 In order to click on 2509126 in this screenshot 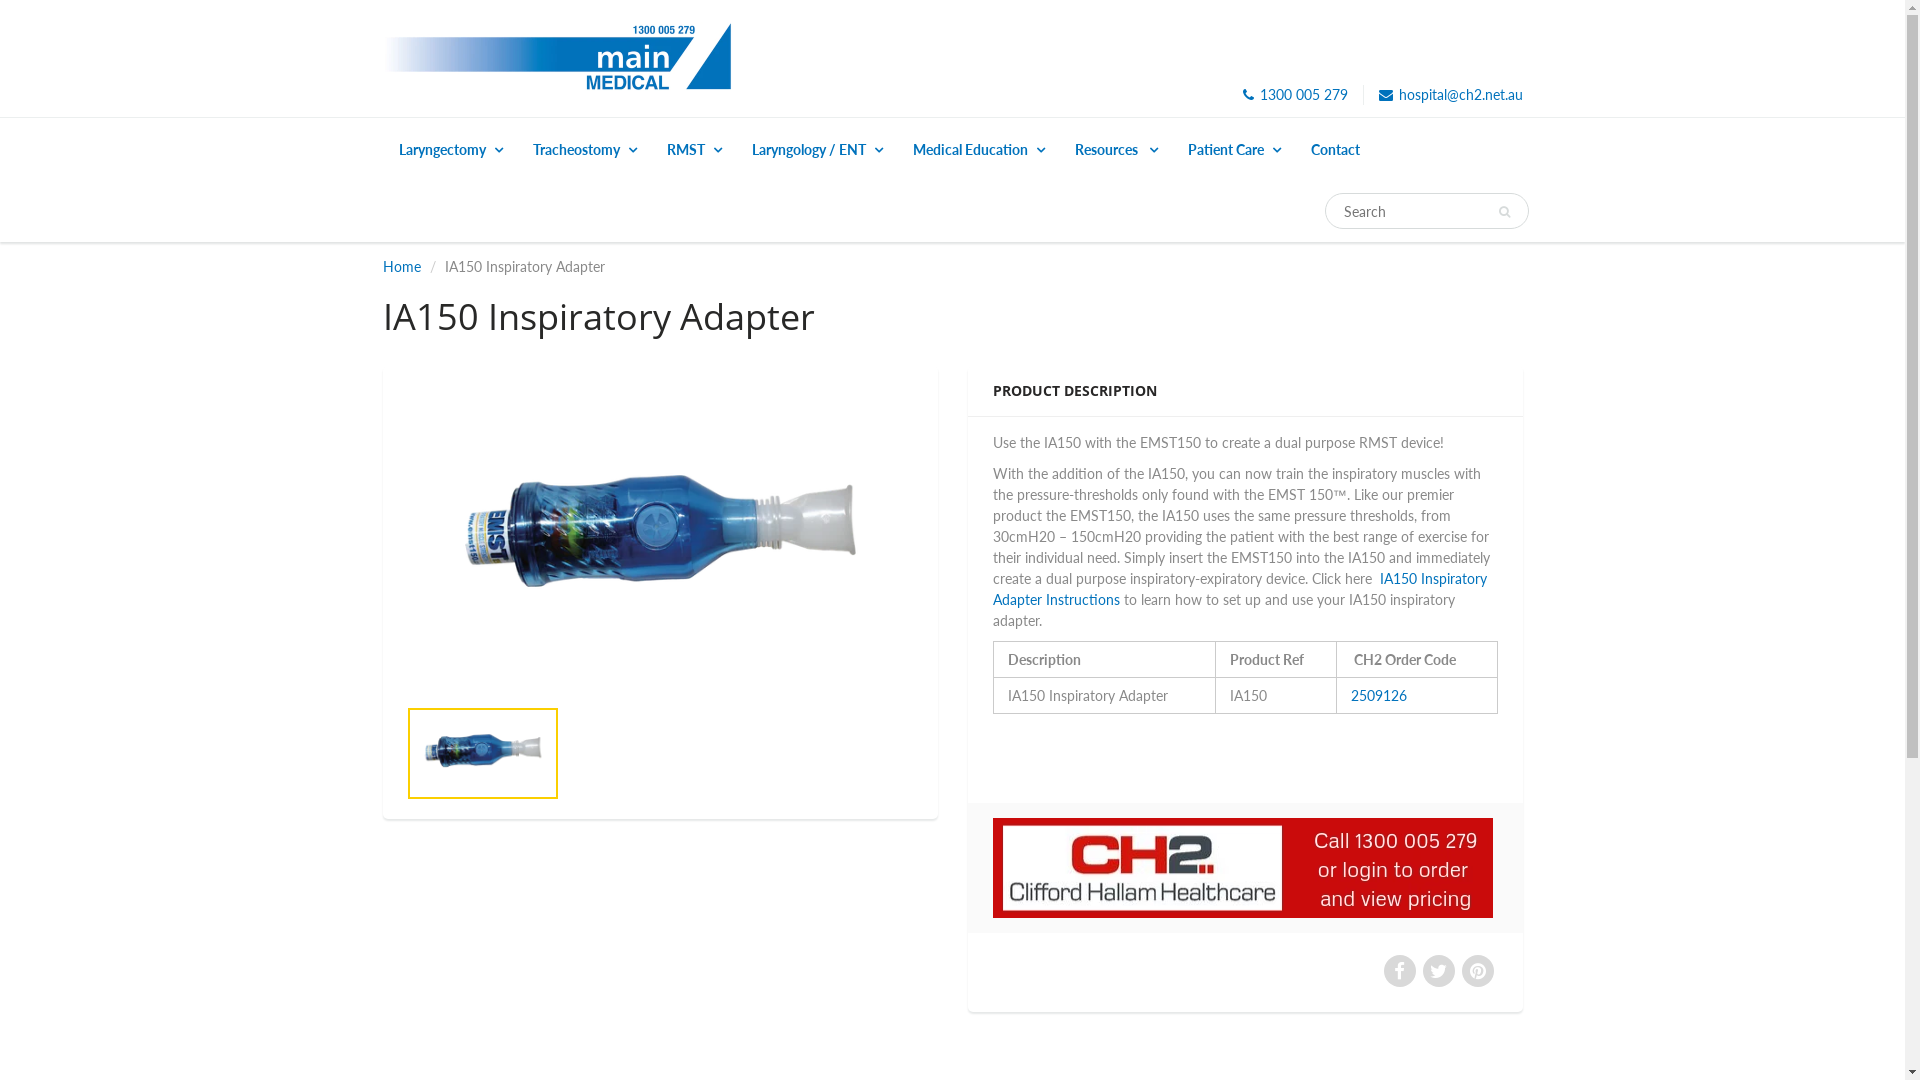, I will do `click(1379, 696)`.